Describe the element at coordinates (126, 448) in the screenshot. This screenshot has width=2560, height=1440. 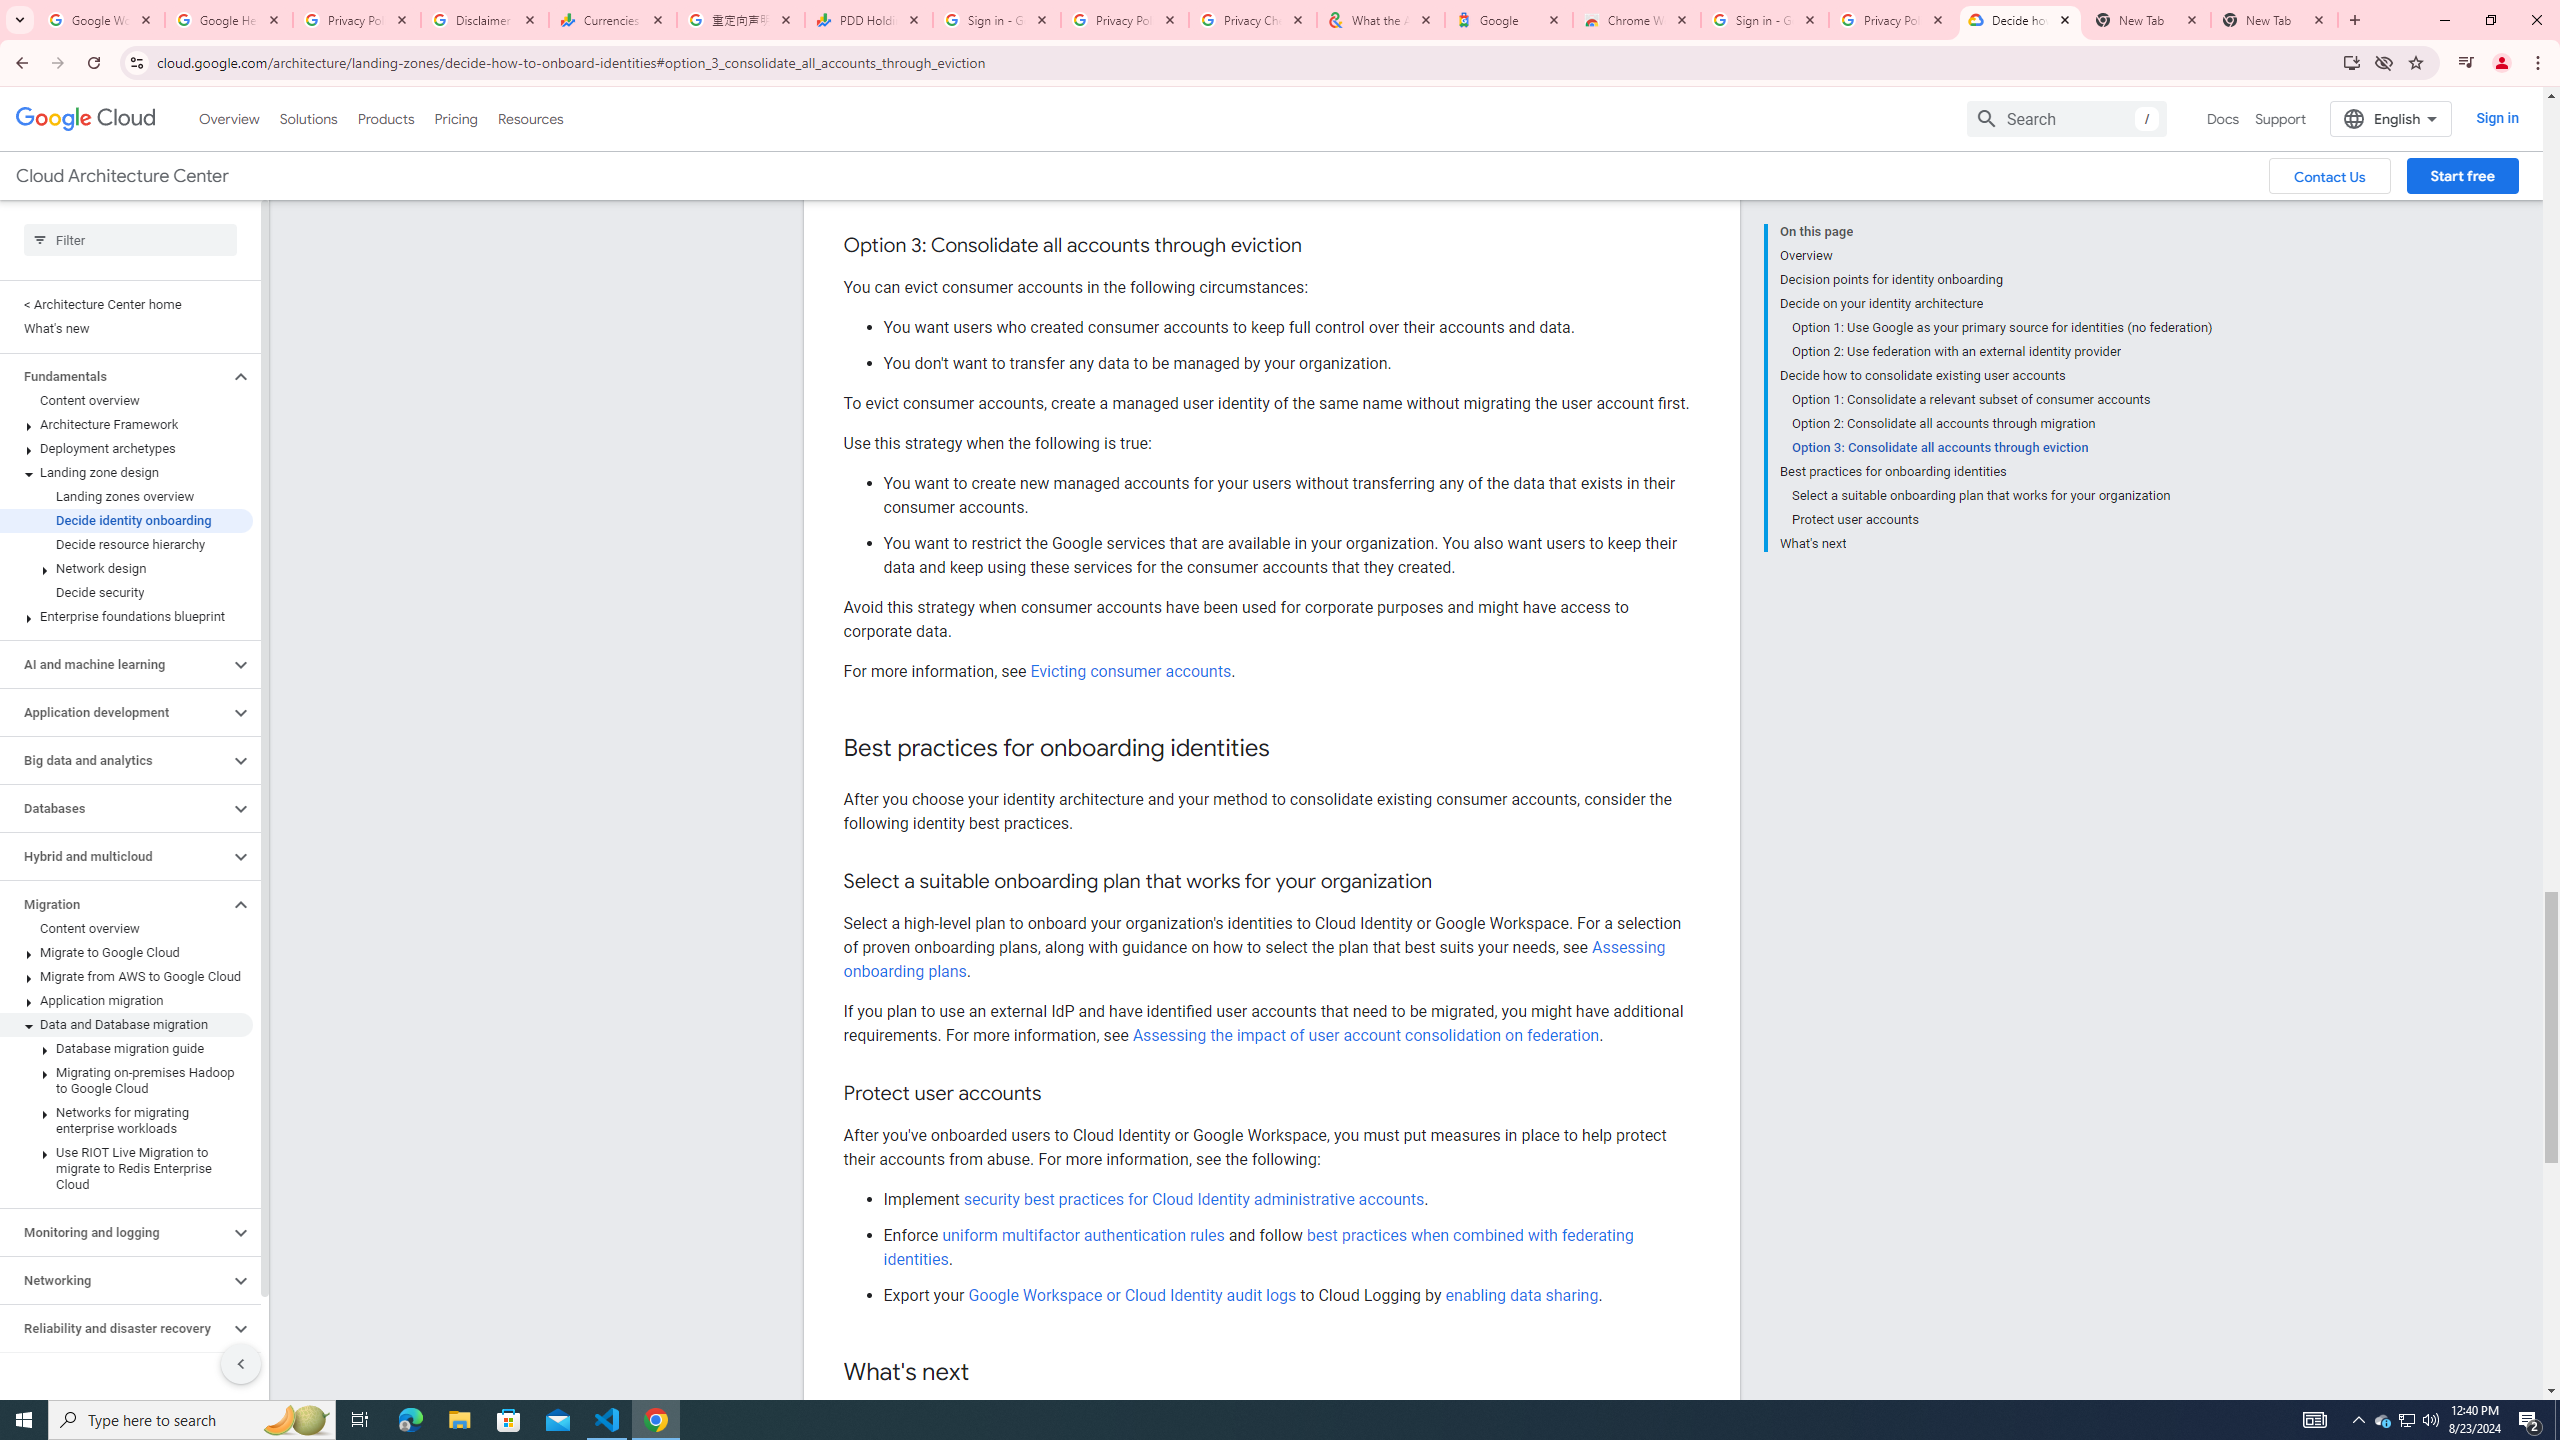
I see `Deployment archetypes` at that location.